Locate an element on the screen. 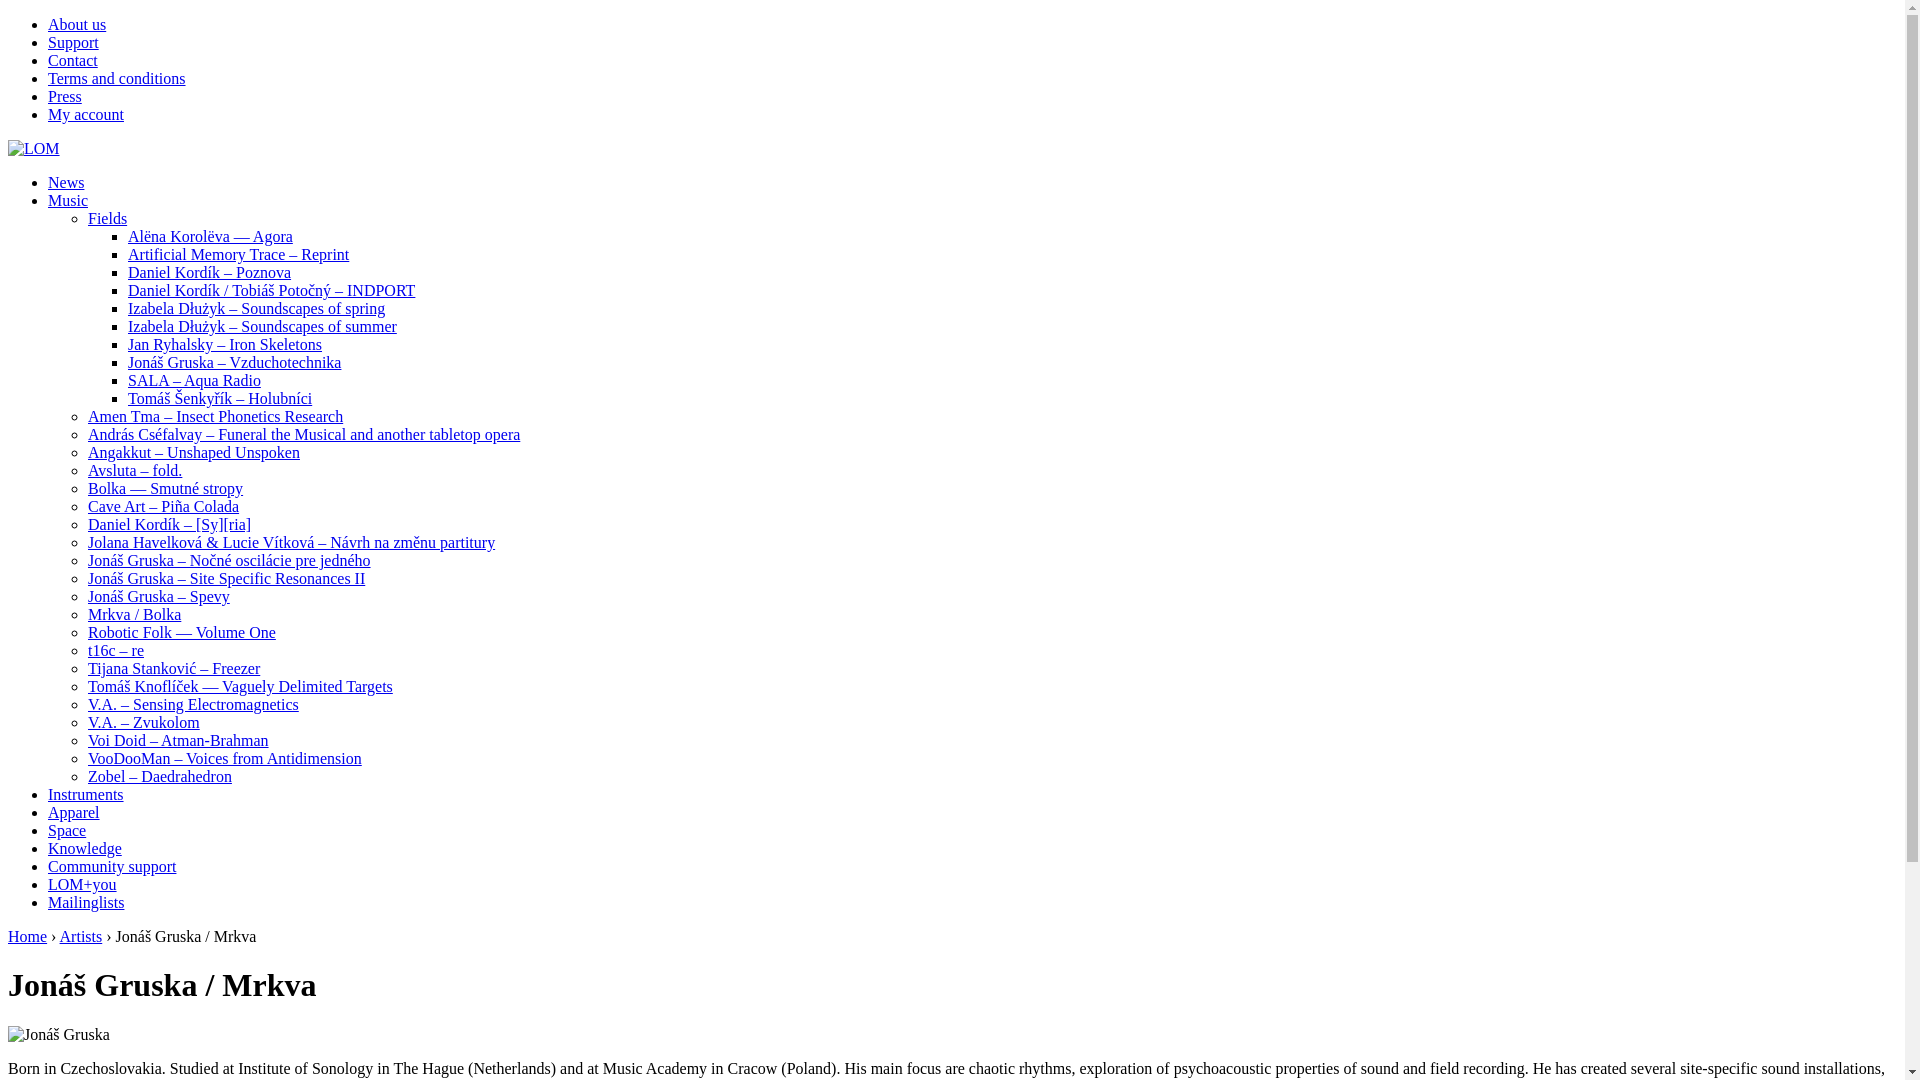  Instruments is located at coordinates (86, 794).